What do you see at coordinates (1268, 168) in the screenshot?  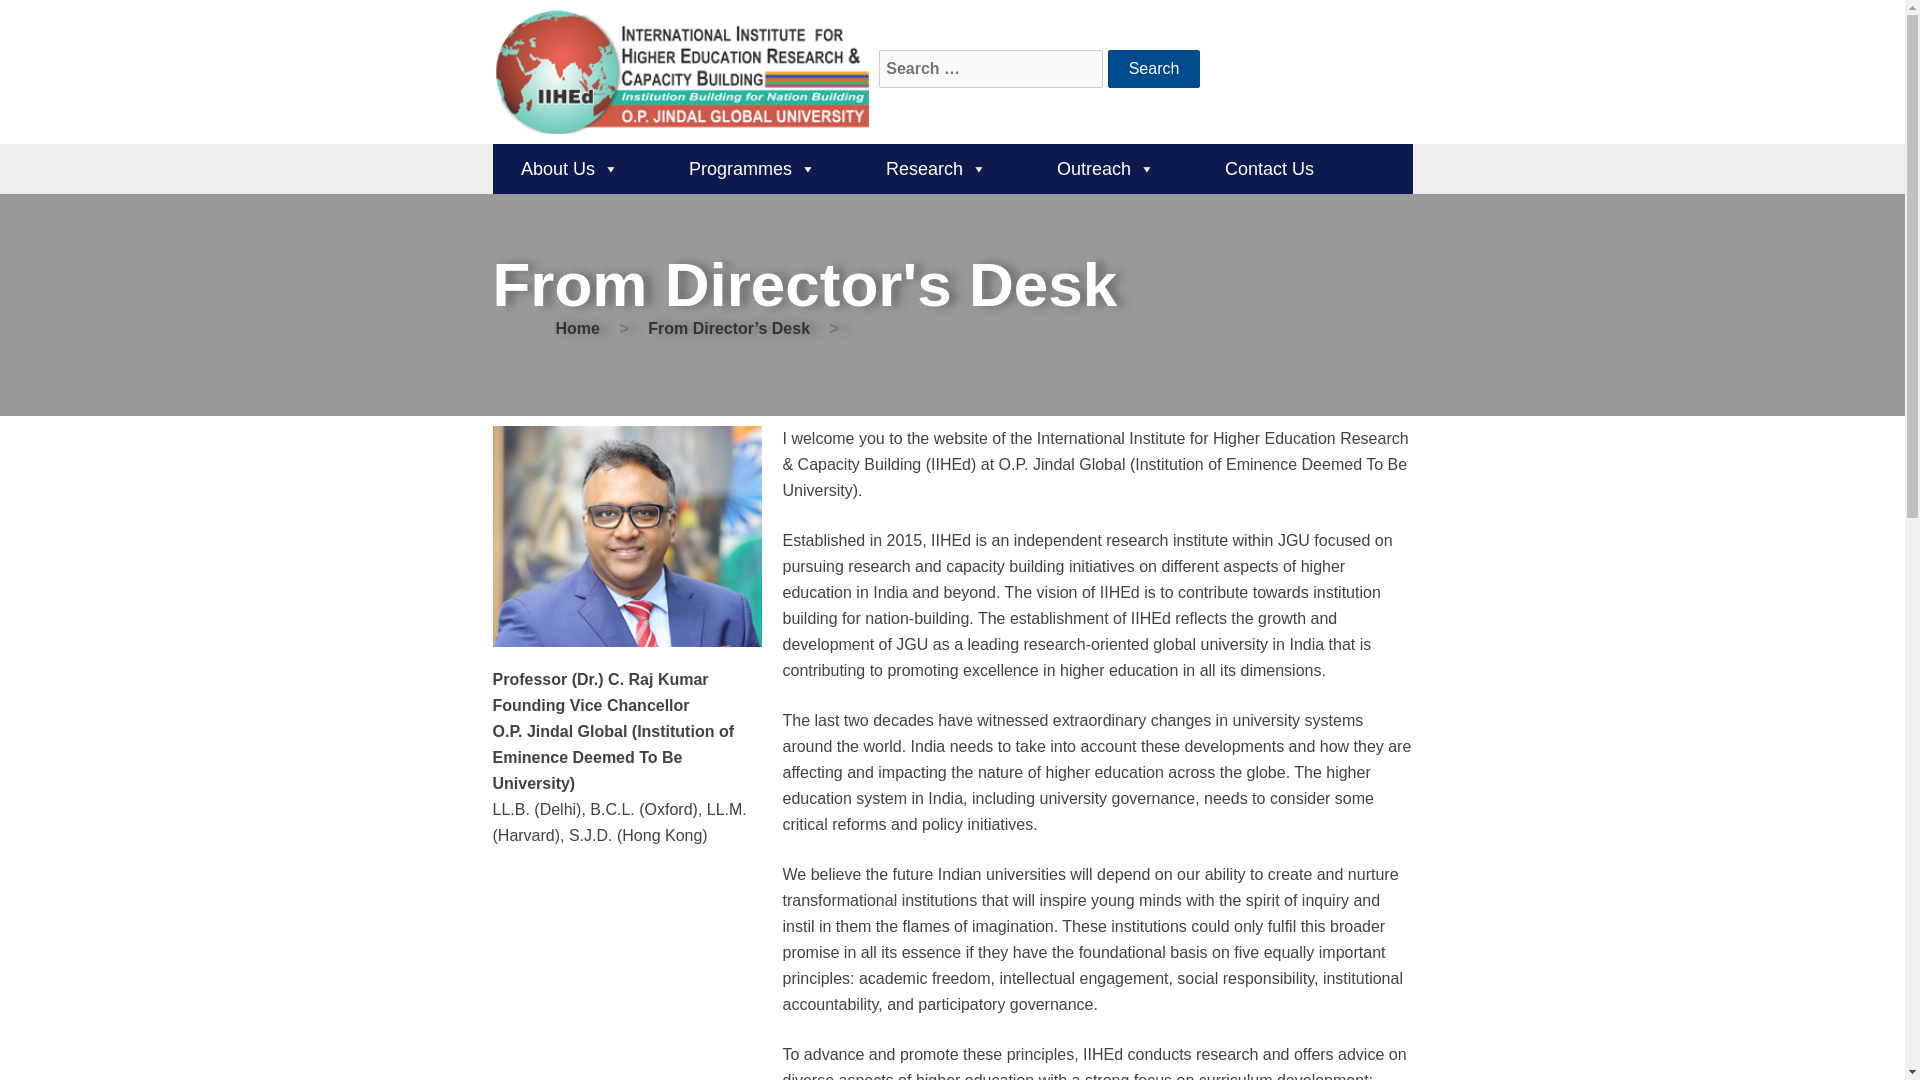 I see `Contact Us` at bounding box center [1268, 168].